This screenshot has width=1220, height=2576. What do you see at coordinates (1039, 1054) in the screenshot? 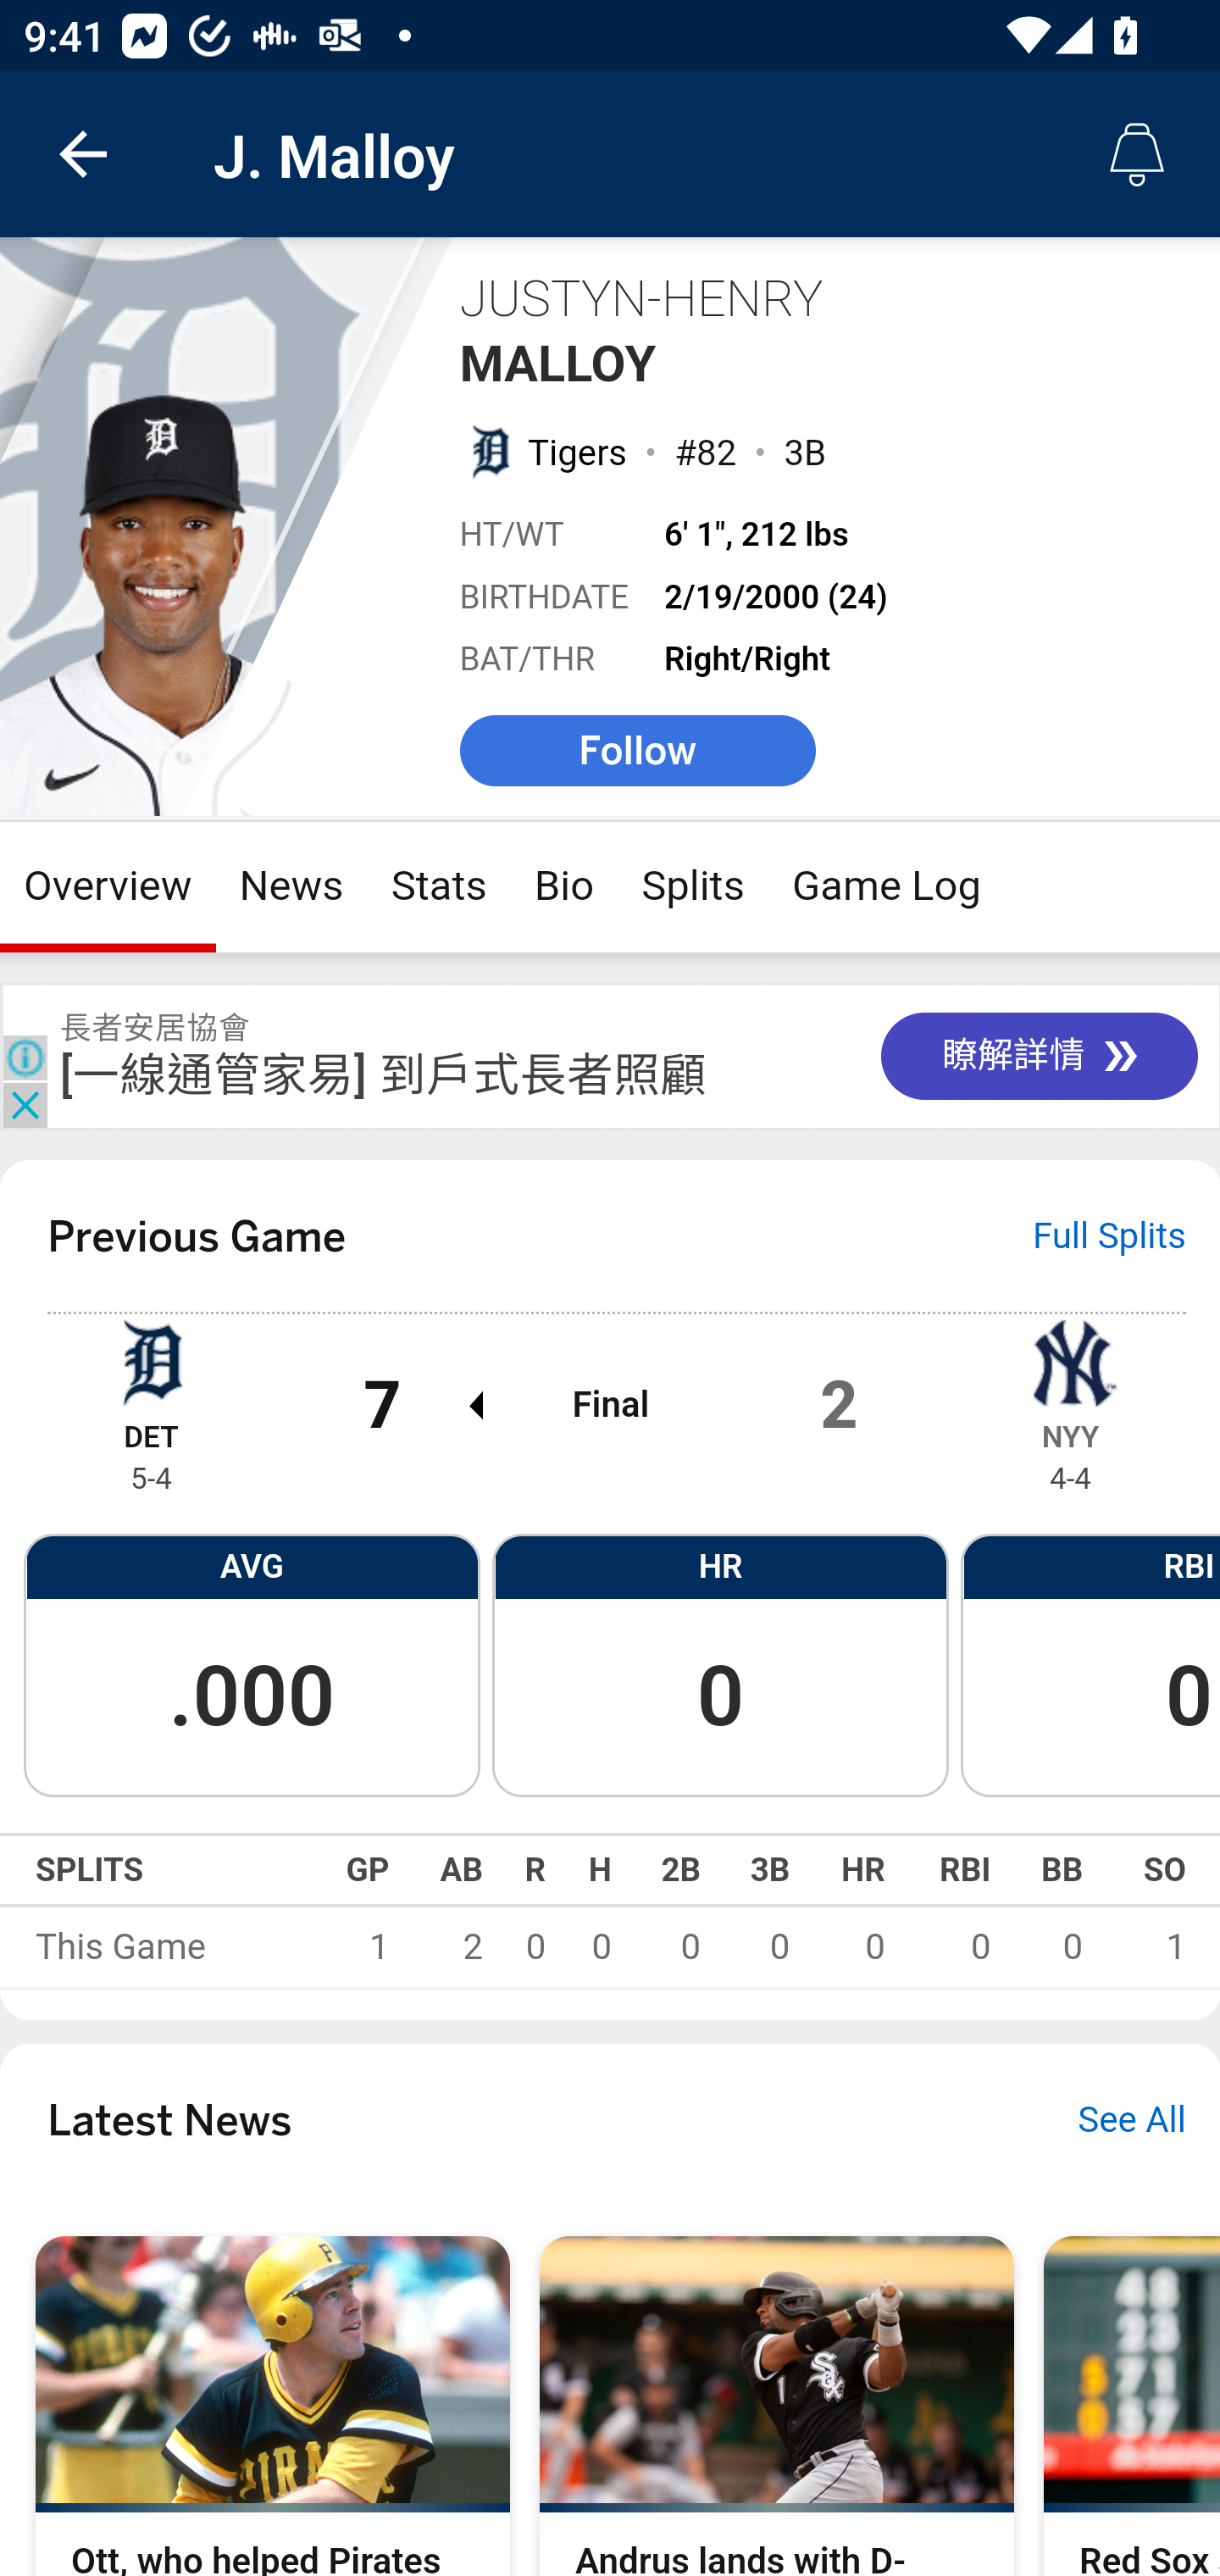
I see `瞭解詳情` at bounding box center [1039, 1054].